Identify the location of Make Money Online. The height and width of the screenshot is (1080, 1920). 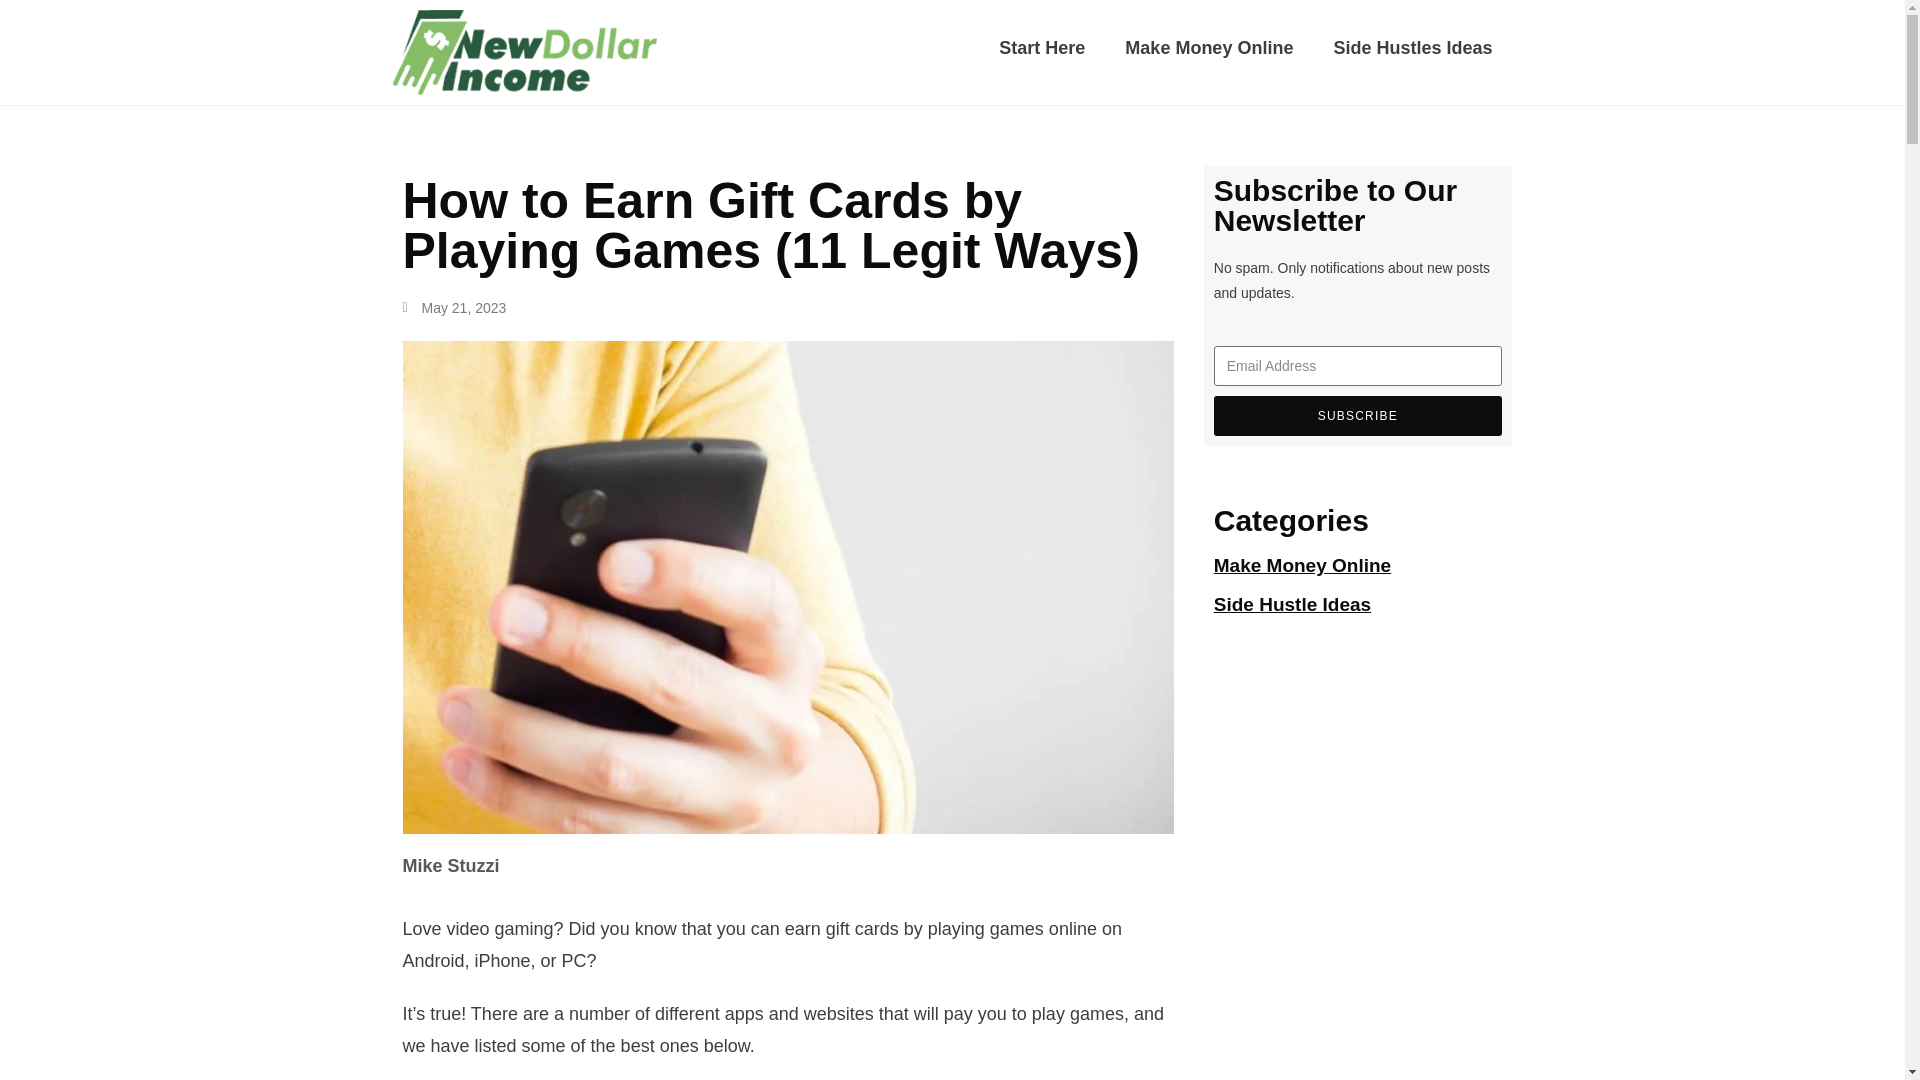
(1209, 48).